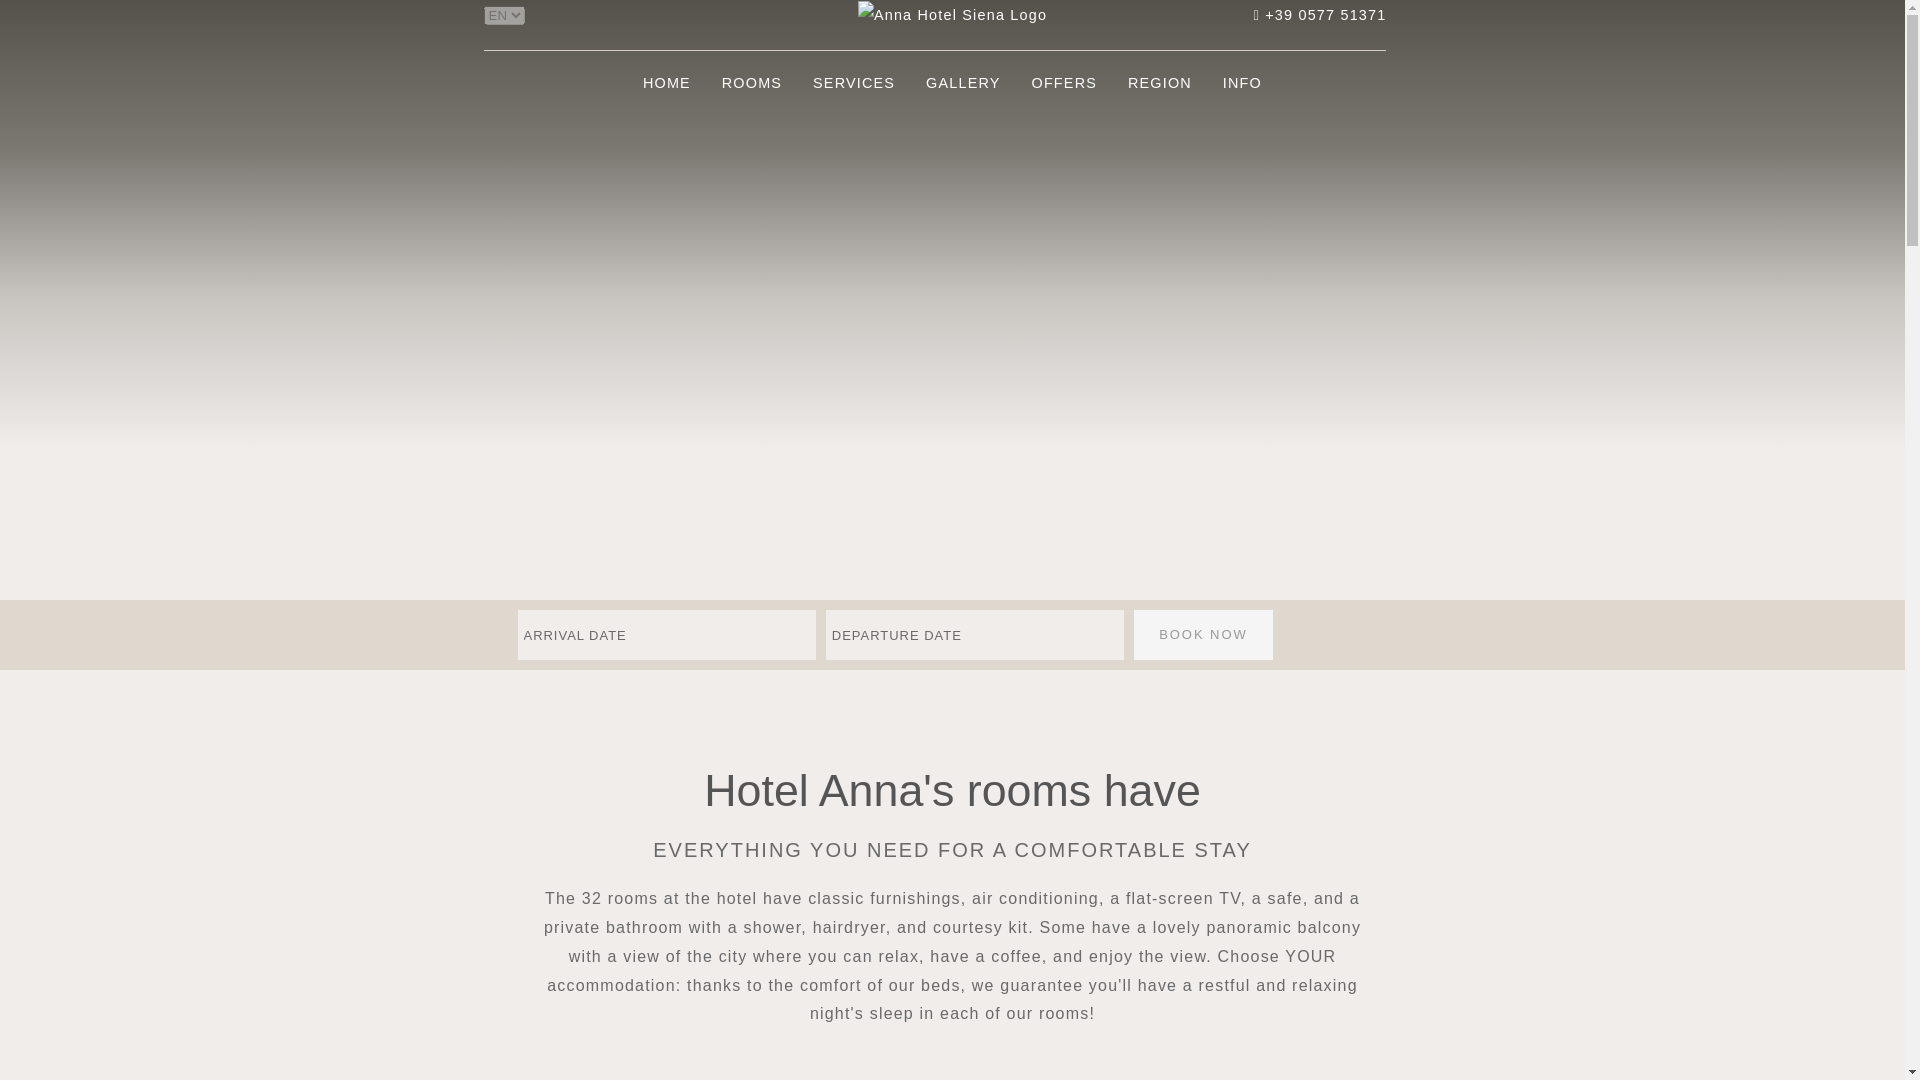 The image size is (1920, 1080). Describe the element at coordinates (1242, 82) in the screenshot. I see `INFO` at that location.